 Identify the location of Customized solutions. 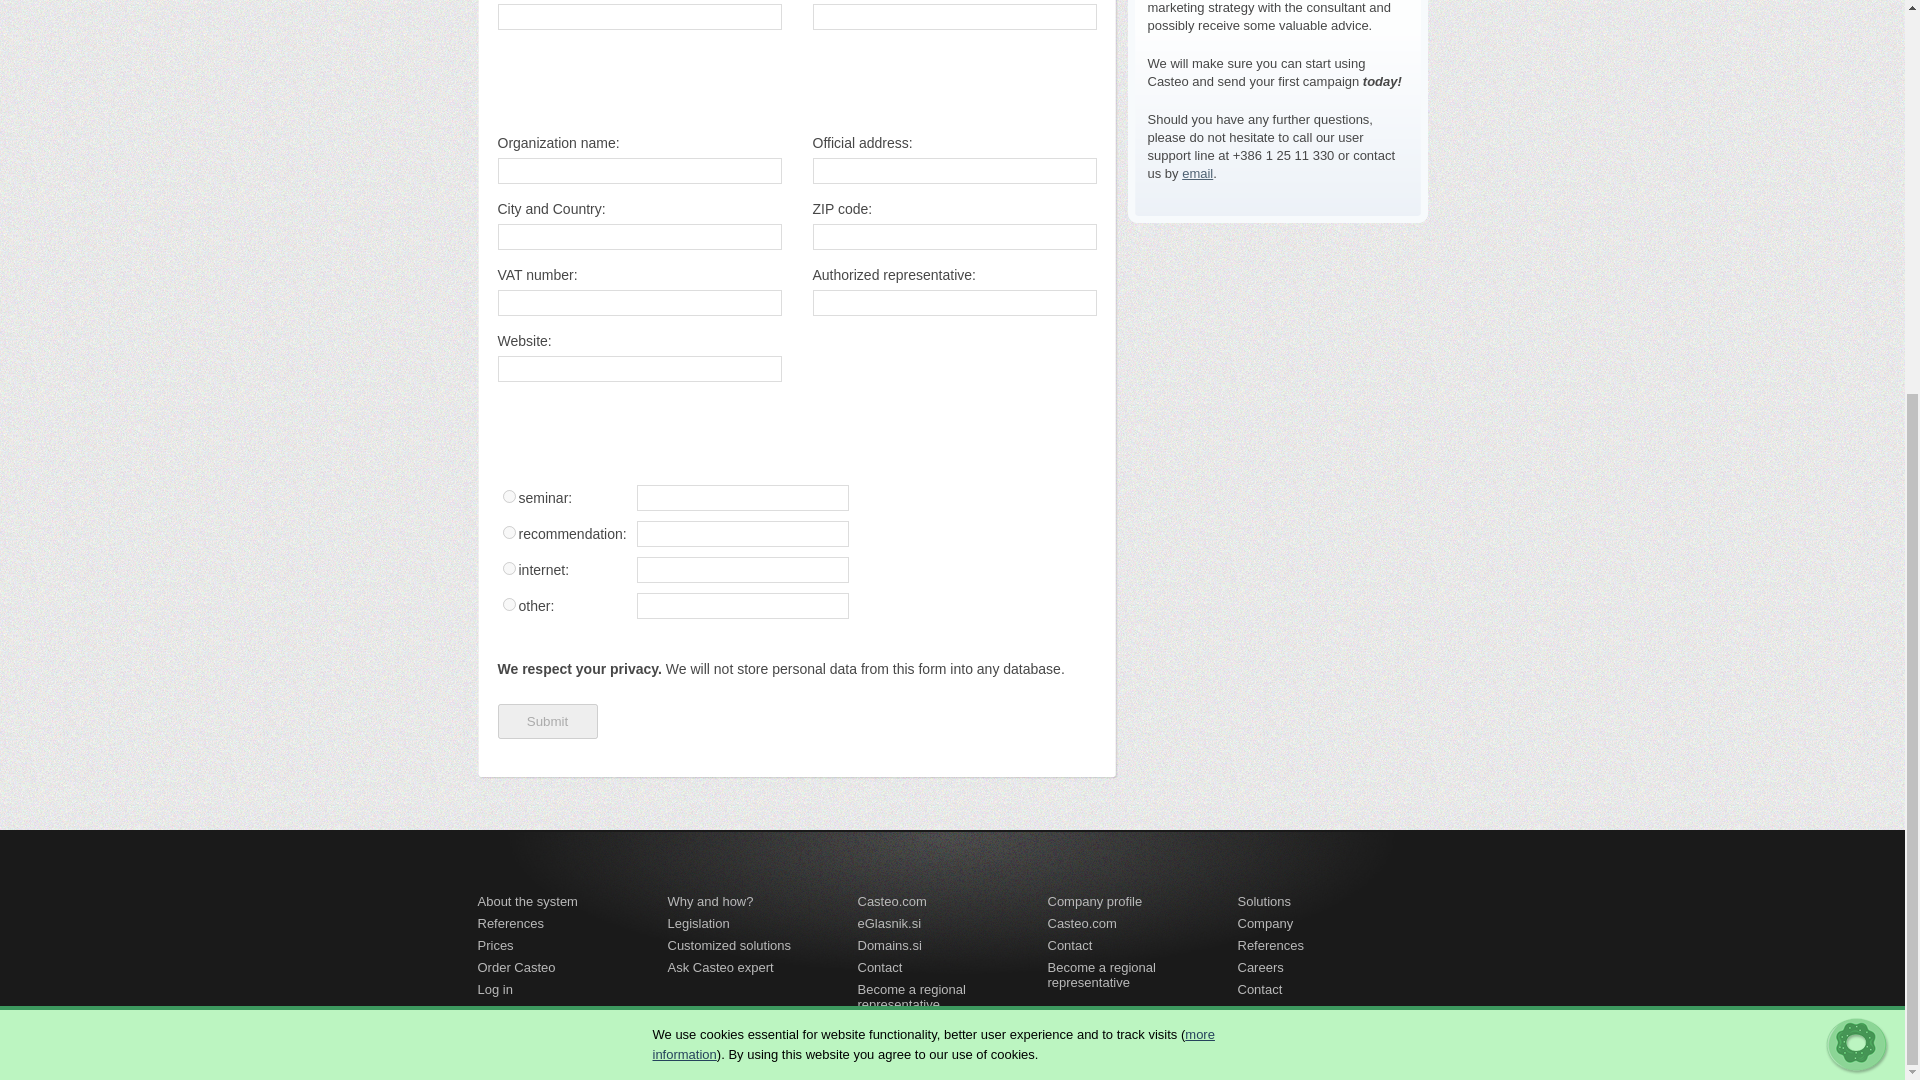
(730, 949).